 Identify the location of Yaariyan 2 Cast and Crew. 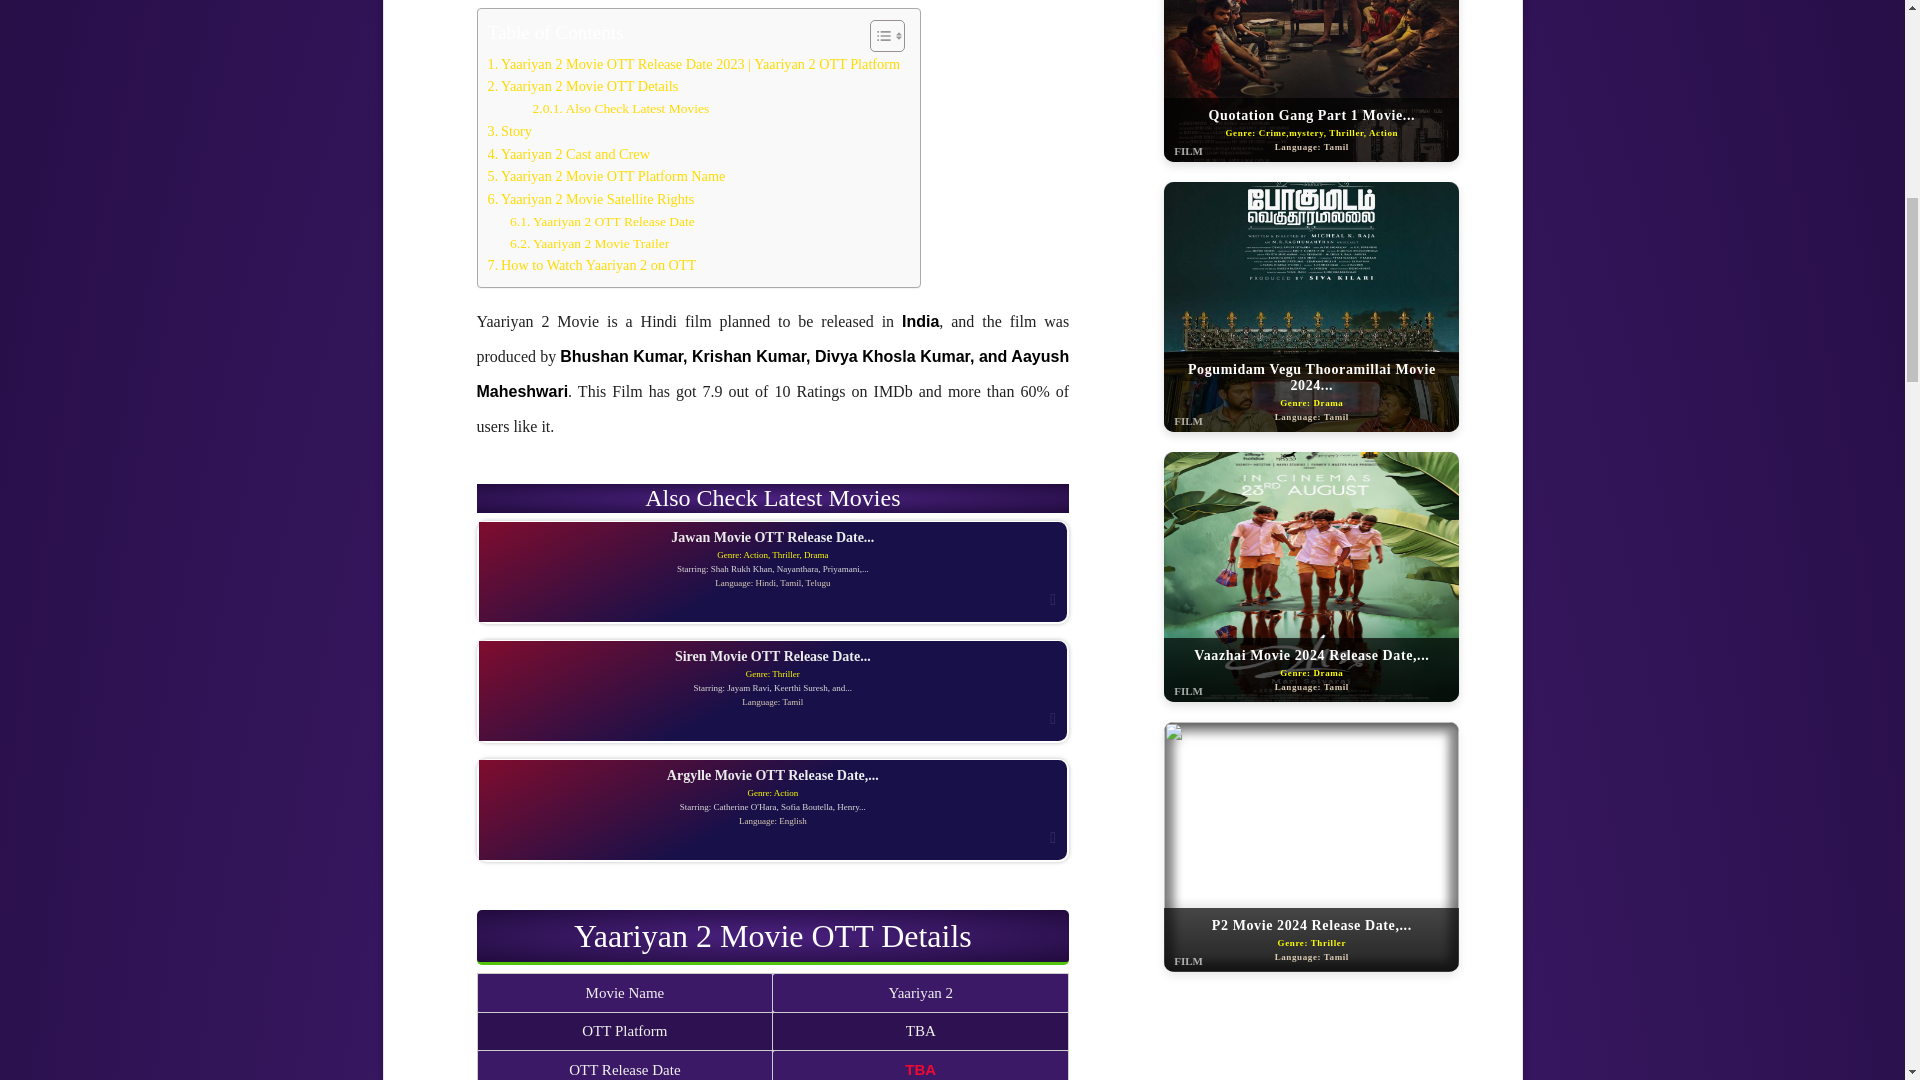
(568, 154).